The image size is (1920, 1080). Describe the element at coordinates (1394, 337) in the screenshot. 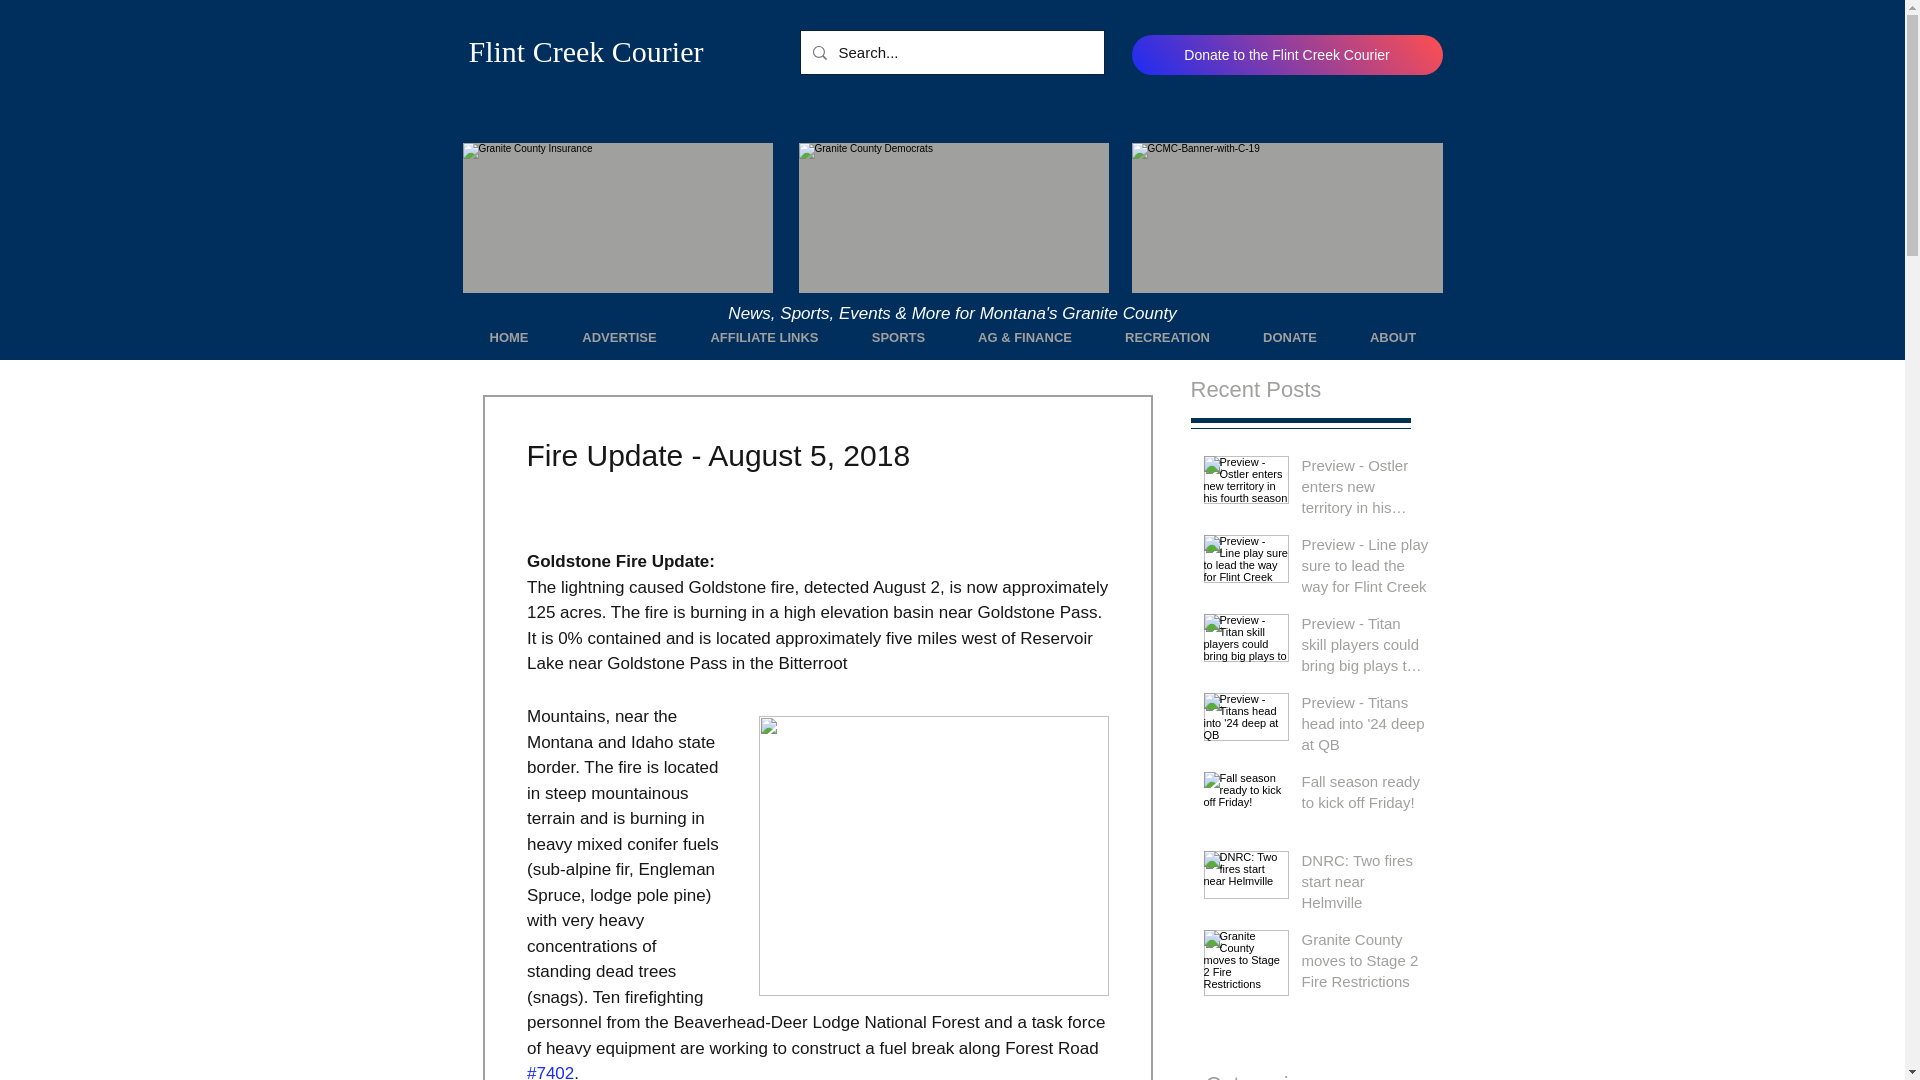

I see `ABOUT` at that location.